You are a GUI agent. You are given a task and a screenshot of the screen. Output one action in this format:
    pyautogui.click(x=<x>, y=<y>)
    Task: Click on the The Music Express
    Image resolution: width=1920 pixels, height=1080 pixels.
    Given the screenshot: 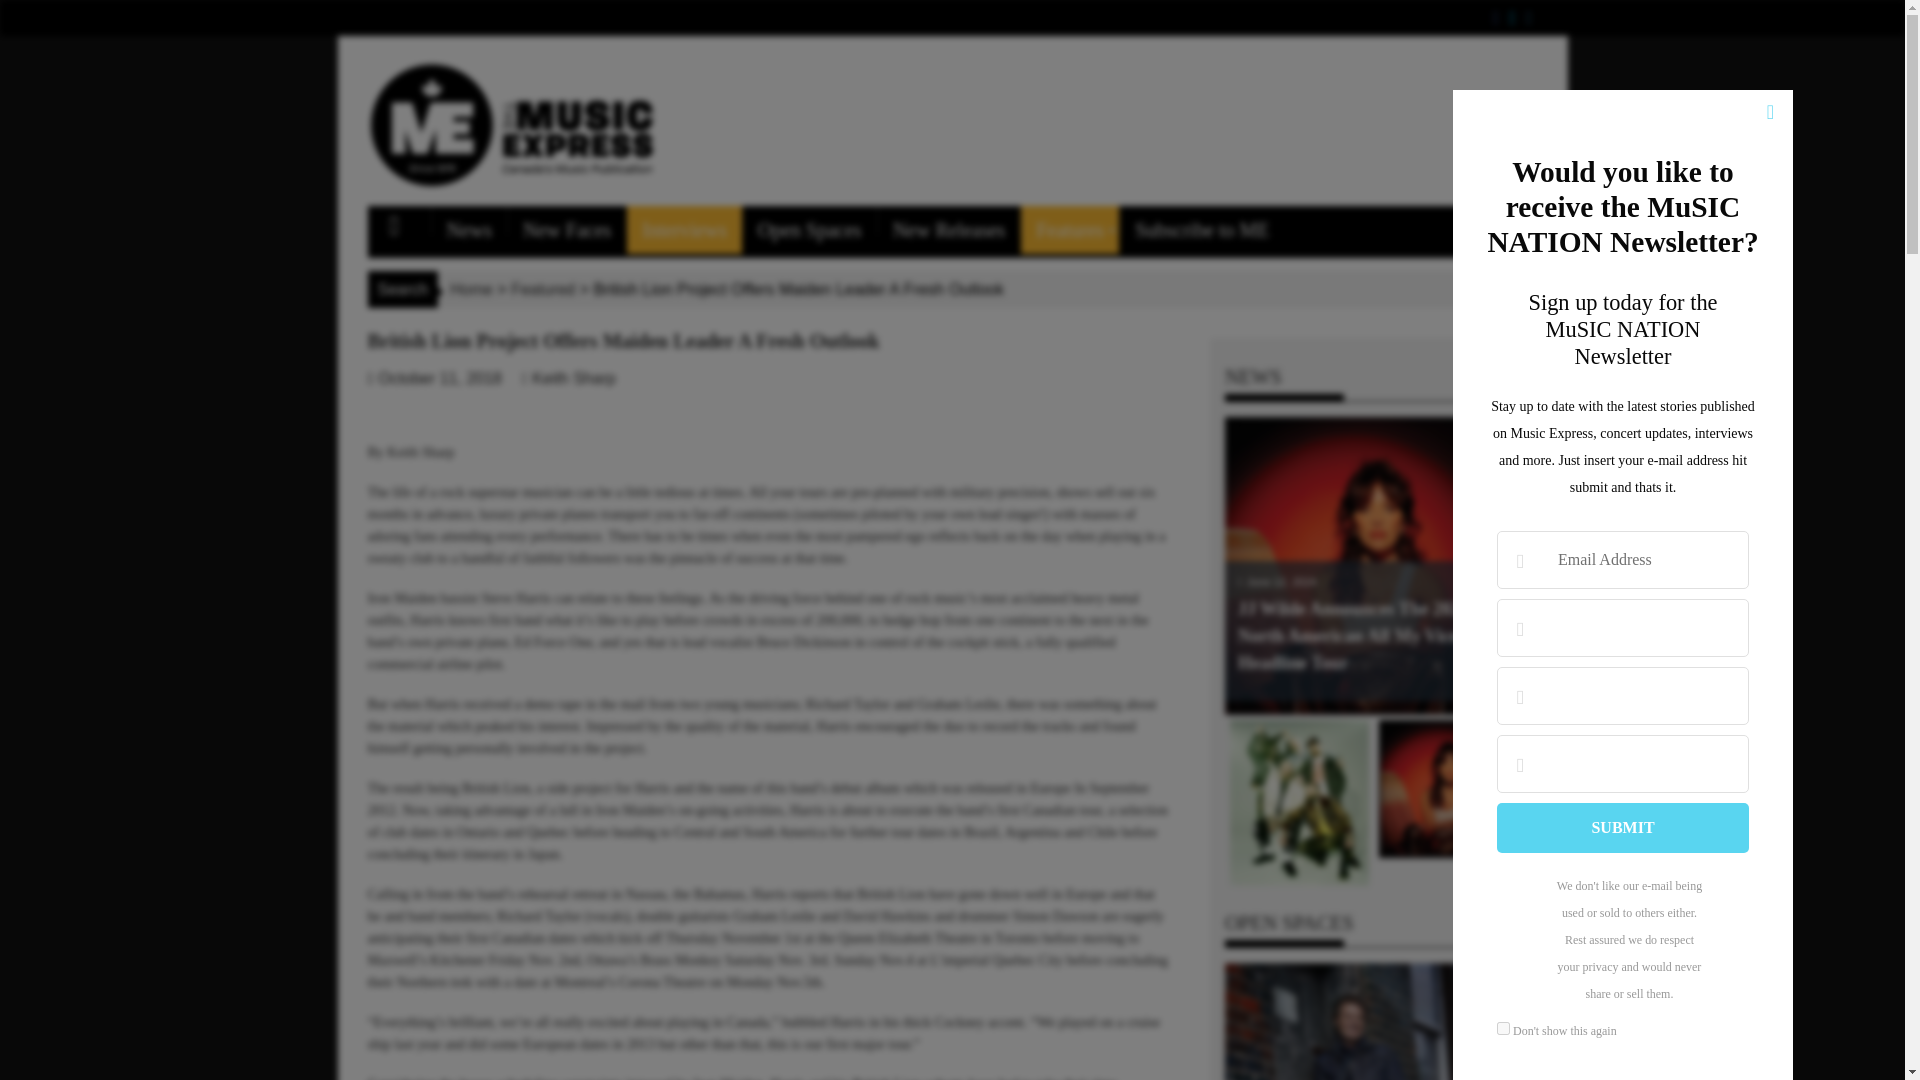 What is the action you would take?
    pyautogui.click(x=404, y=222)
    